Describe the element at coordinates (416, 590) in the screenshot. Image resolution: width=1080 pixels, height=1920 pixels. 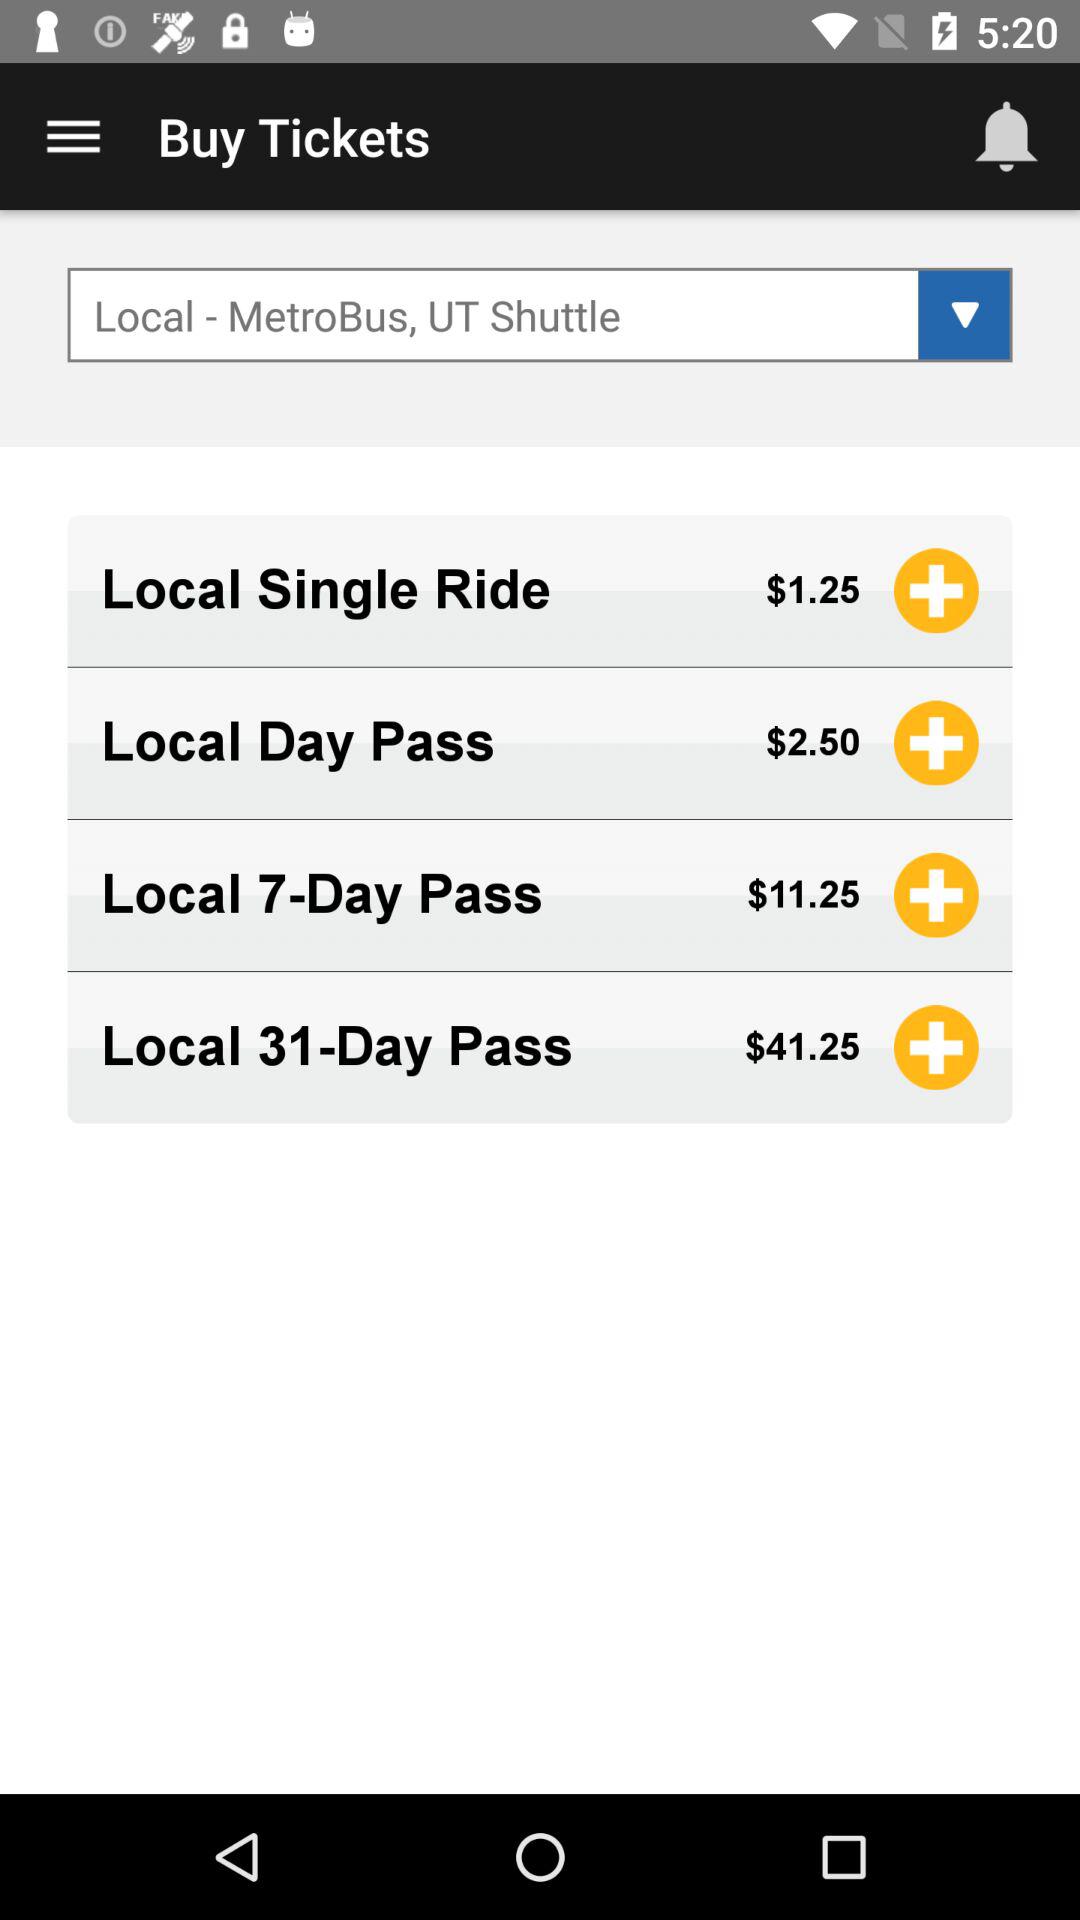
I see `select local single ride` at that location.